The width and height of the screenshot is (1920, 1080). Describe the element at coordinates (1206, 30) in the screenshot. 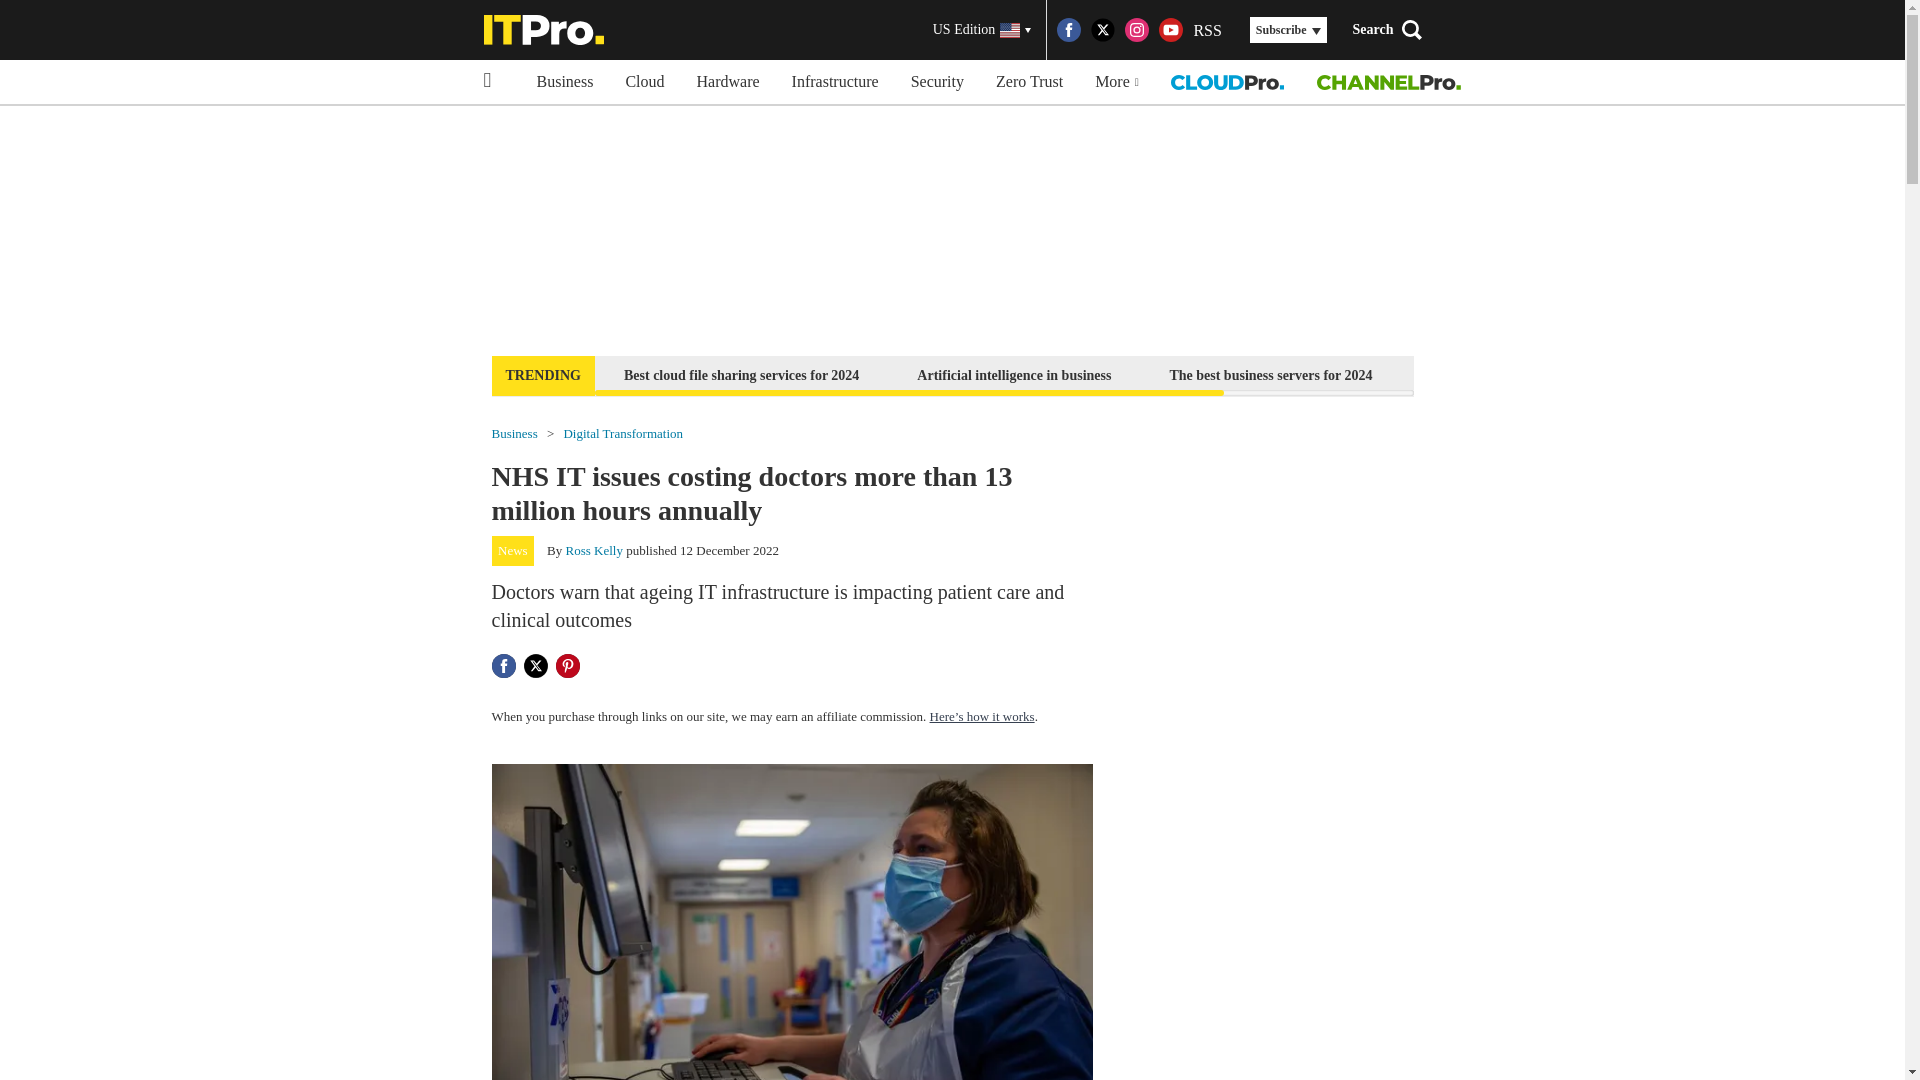

I see `RSS` at that location.